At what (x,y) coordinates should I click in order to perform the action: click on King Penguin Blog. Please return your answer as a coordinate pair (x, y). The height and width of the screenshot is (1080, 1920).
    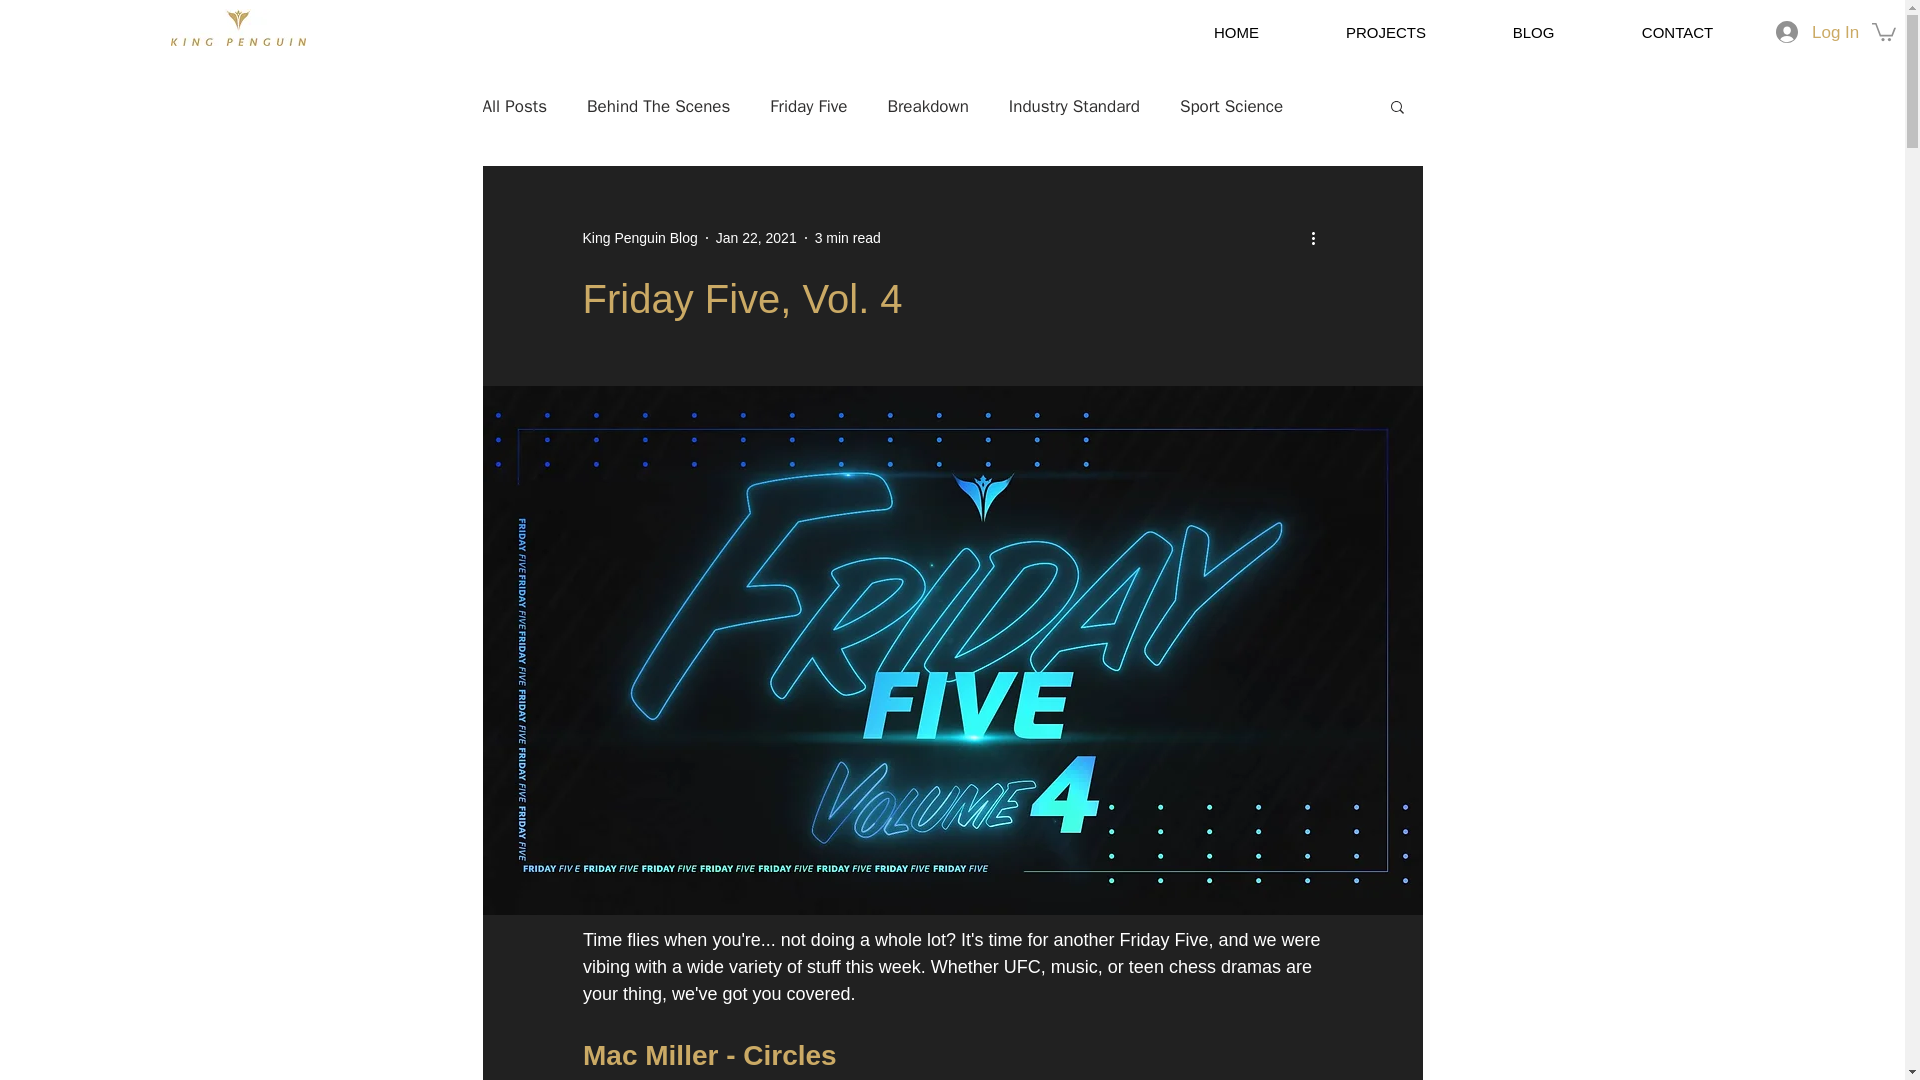
    Looking at the image, I should click on (638, 238).